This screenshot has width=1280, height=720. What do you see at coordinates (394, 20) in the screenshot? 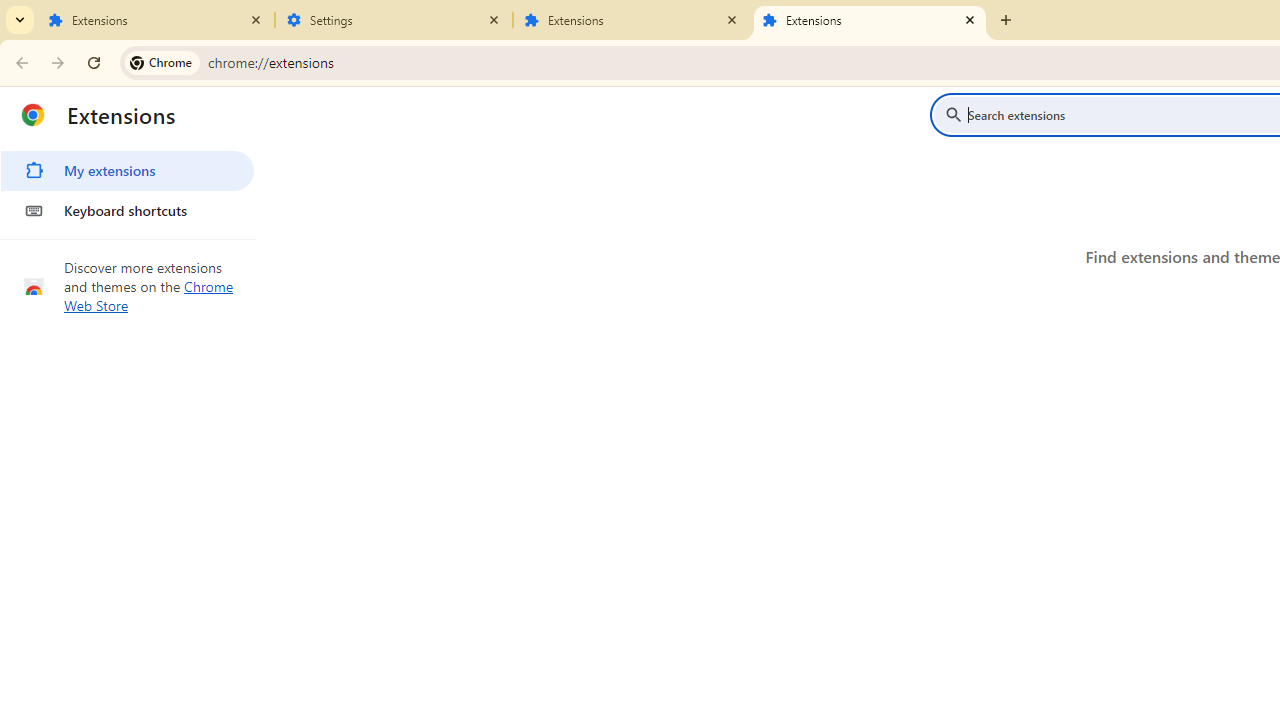
I see `Settings` at bounding box center [394, 20].